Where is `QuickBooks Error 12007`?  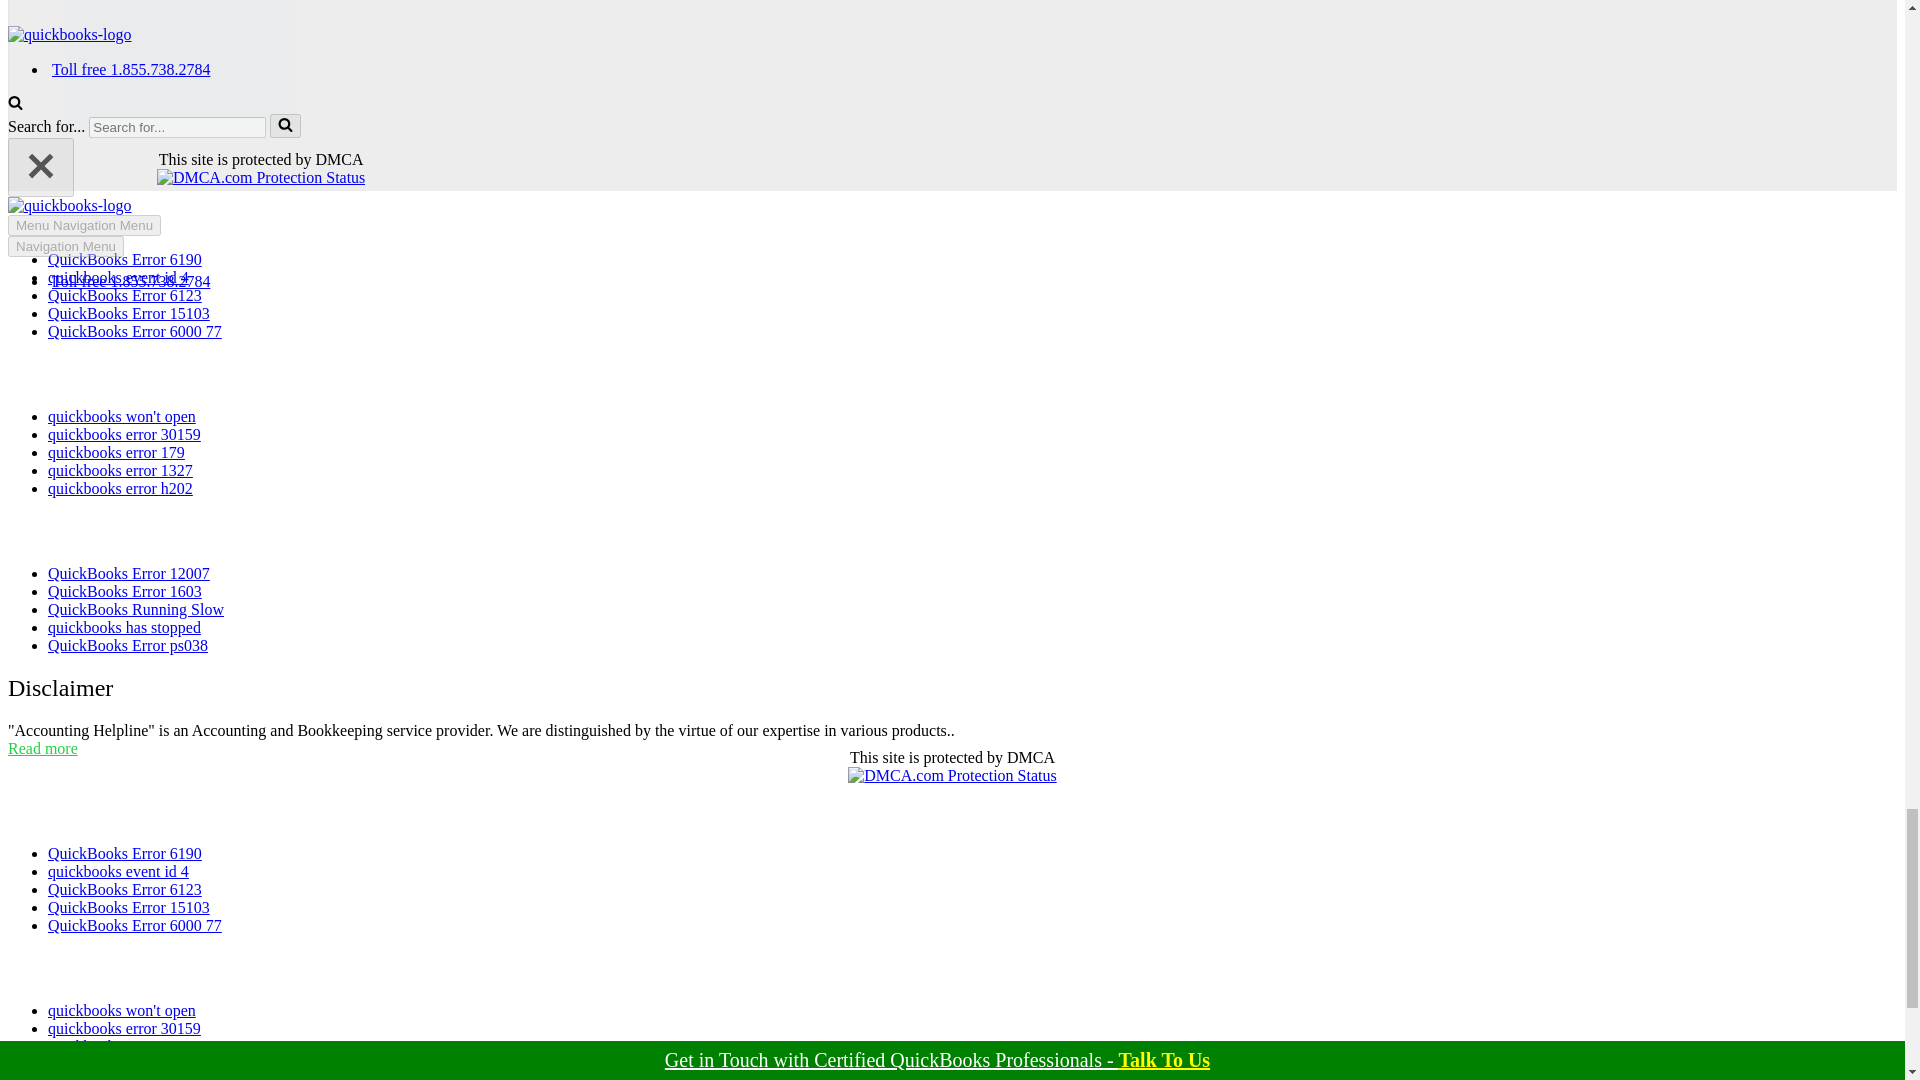 QuickBooks Error 12007 is located at coordinates (128, 573).